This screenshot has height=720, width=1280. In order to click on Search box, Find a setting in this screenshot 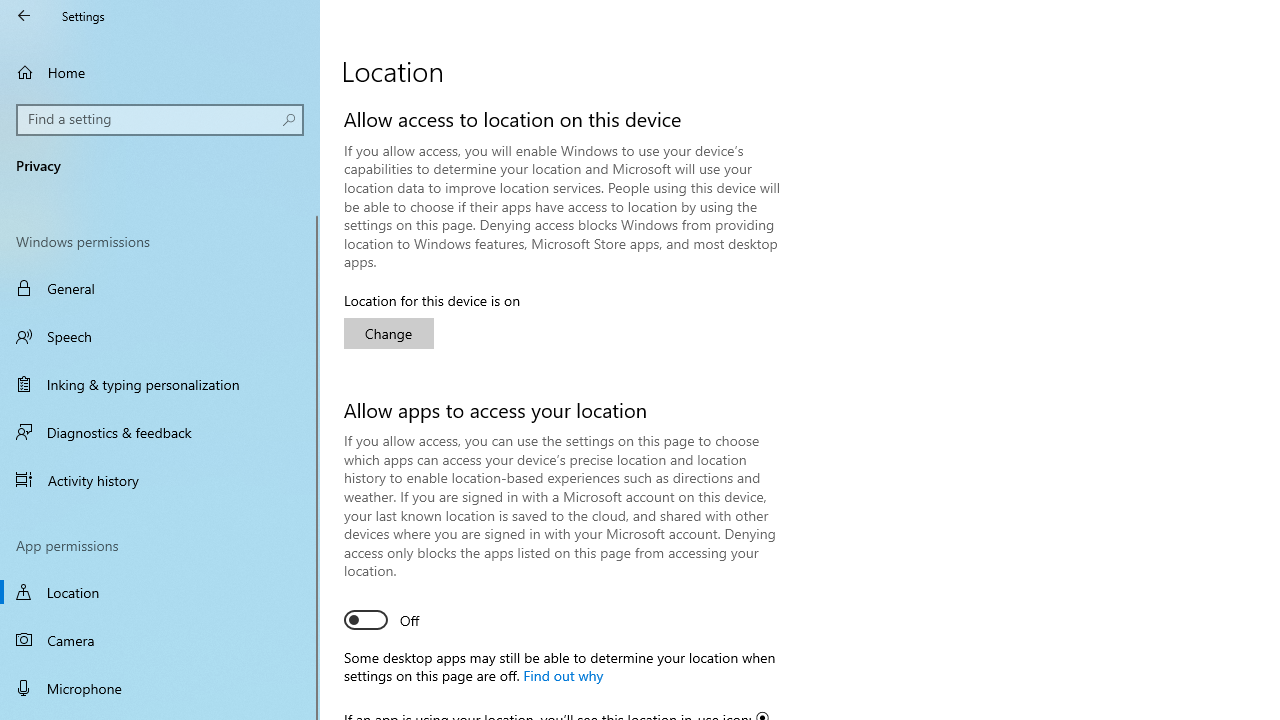, I will do `click(160, 120)`.